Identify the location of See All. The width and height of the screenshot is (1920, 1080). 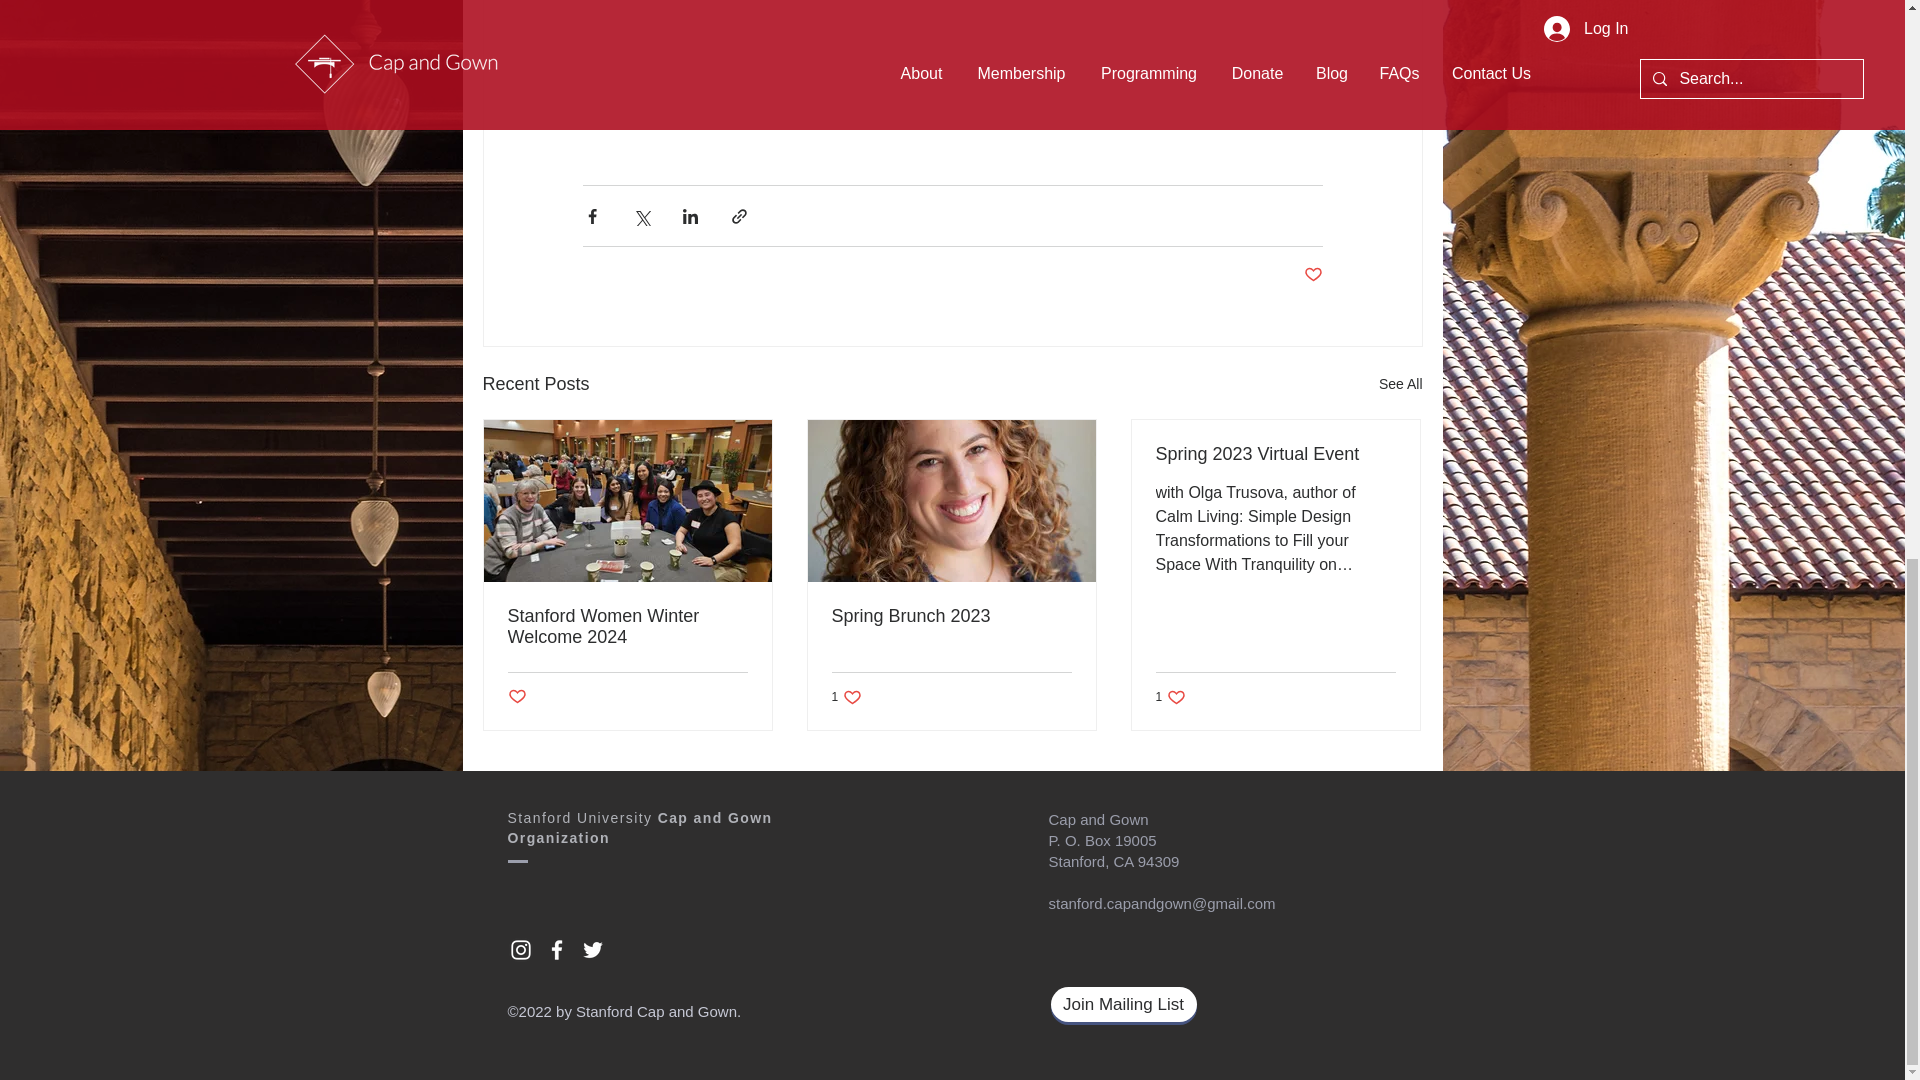
(1400, 384).